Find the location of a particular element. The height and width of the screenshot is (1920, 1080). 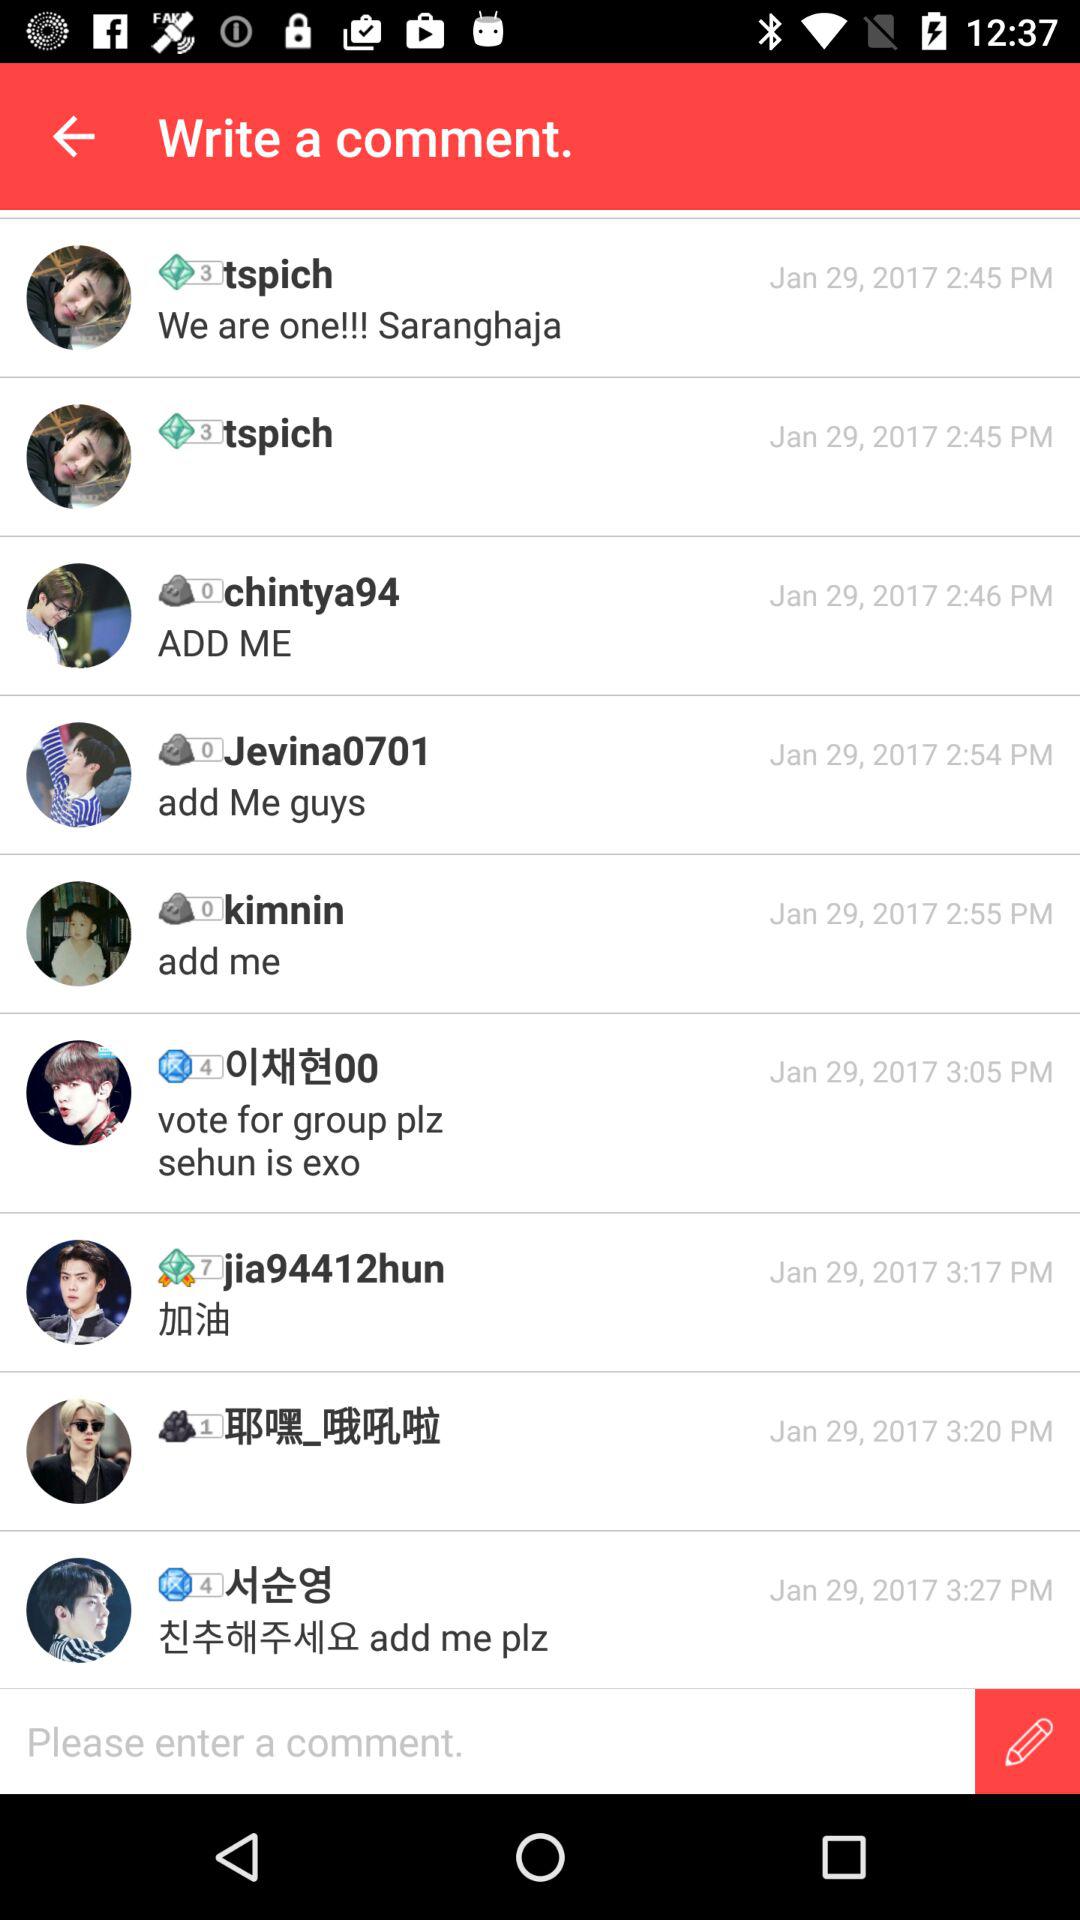

select icon next to jan 29 2017 icon is located at coordinates (489, 1066).